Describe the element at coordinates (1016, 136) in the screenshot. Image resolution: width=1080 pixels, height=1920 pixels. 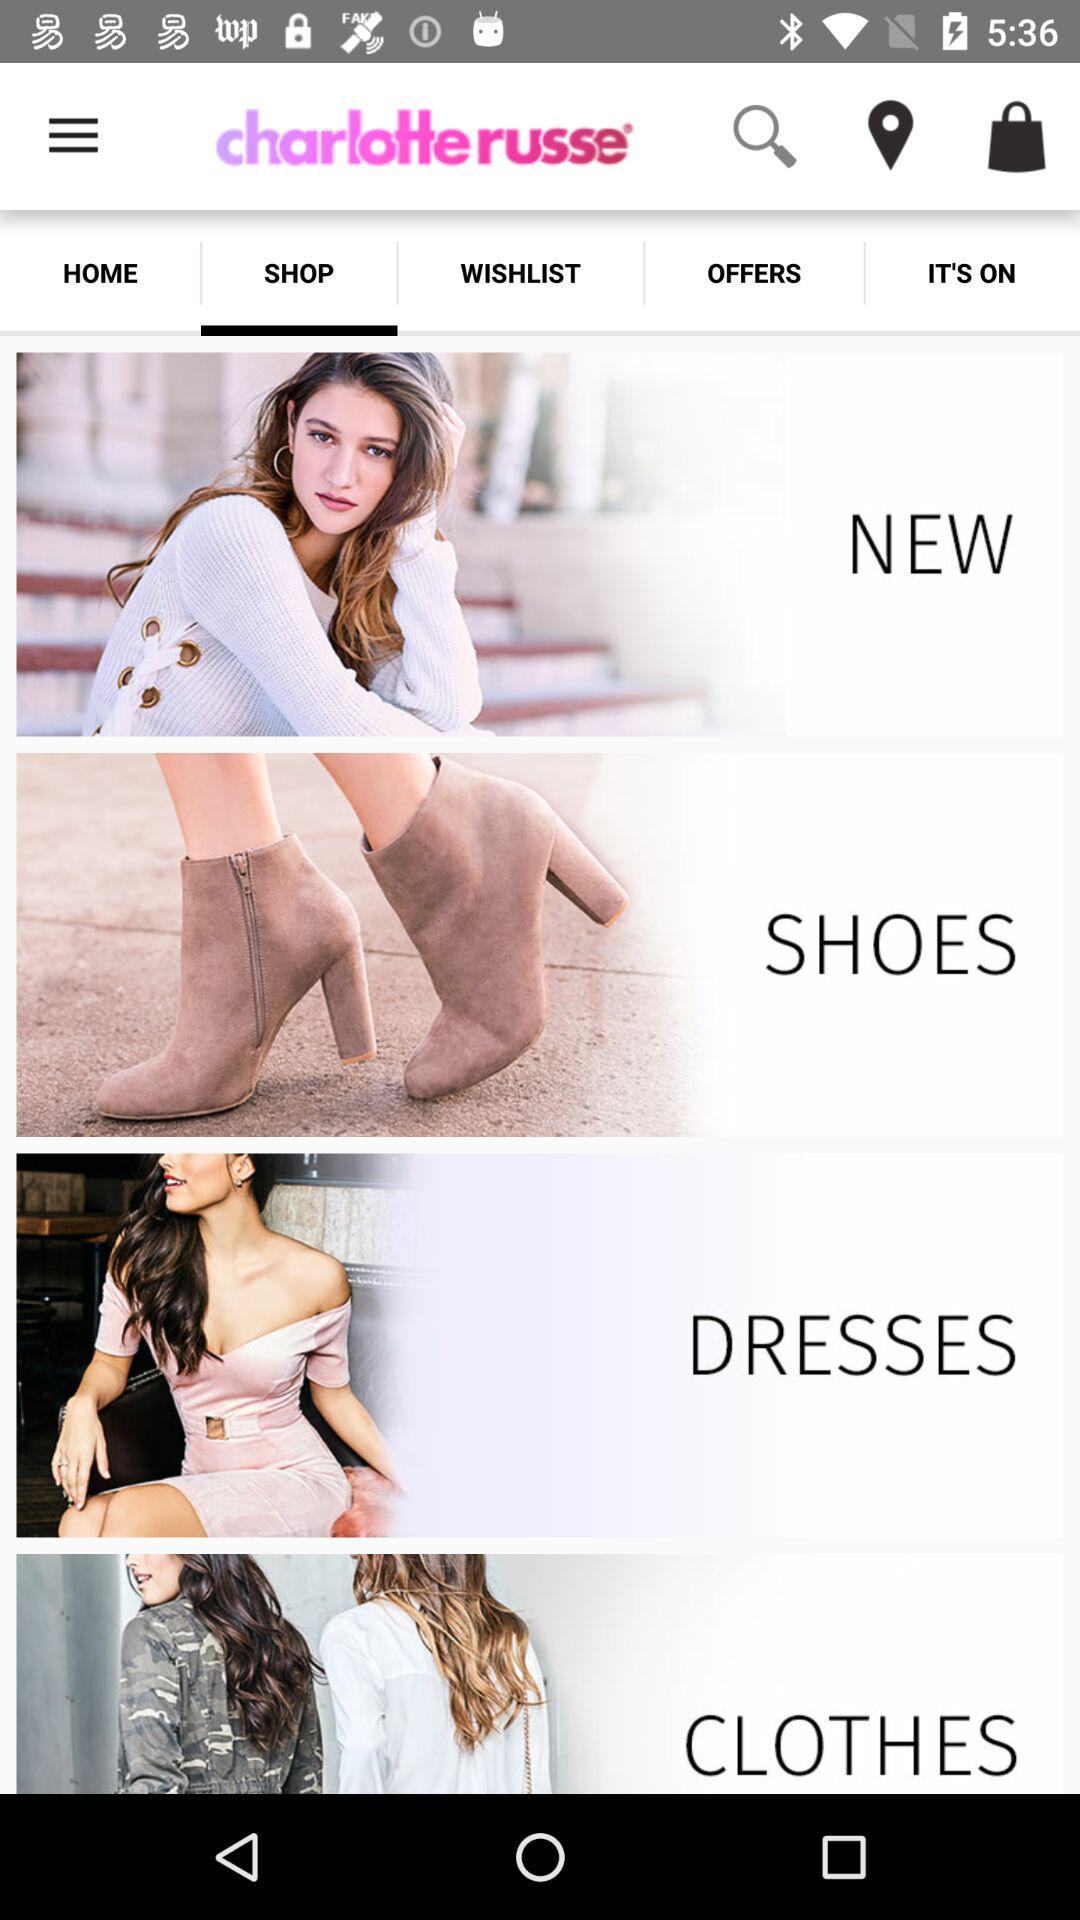
I see `click on the shopping bag icon at the top right of the page` at that location.